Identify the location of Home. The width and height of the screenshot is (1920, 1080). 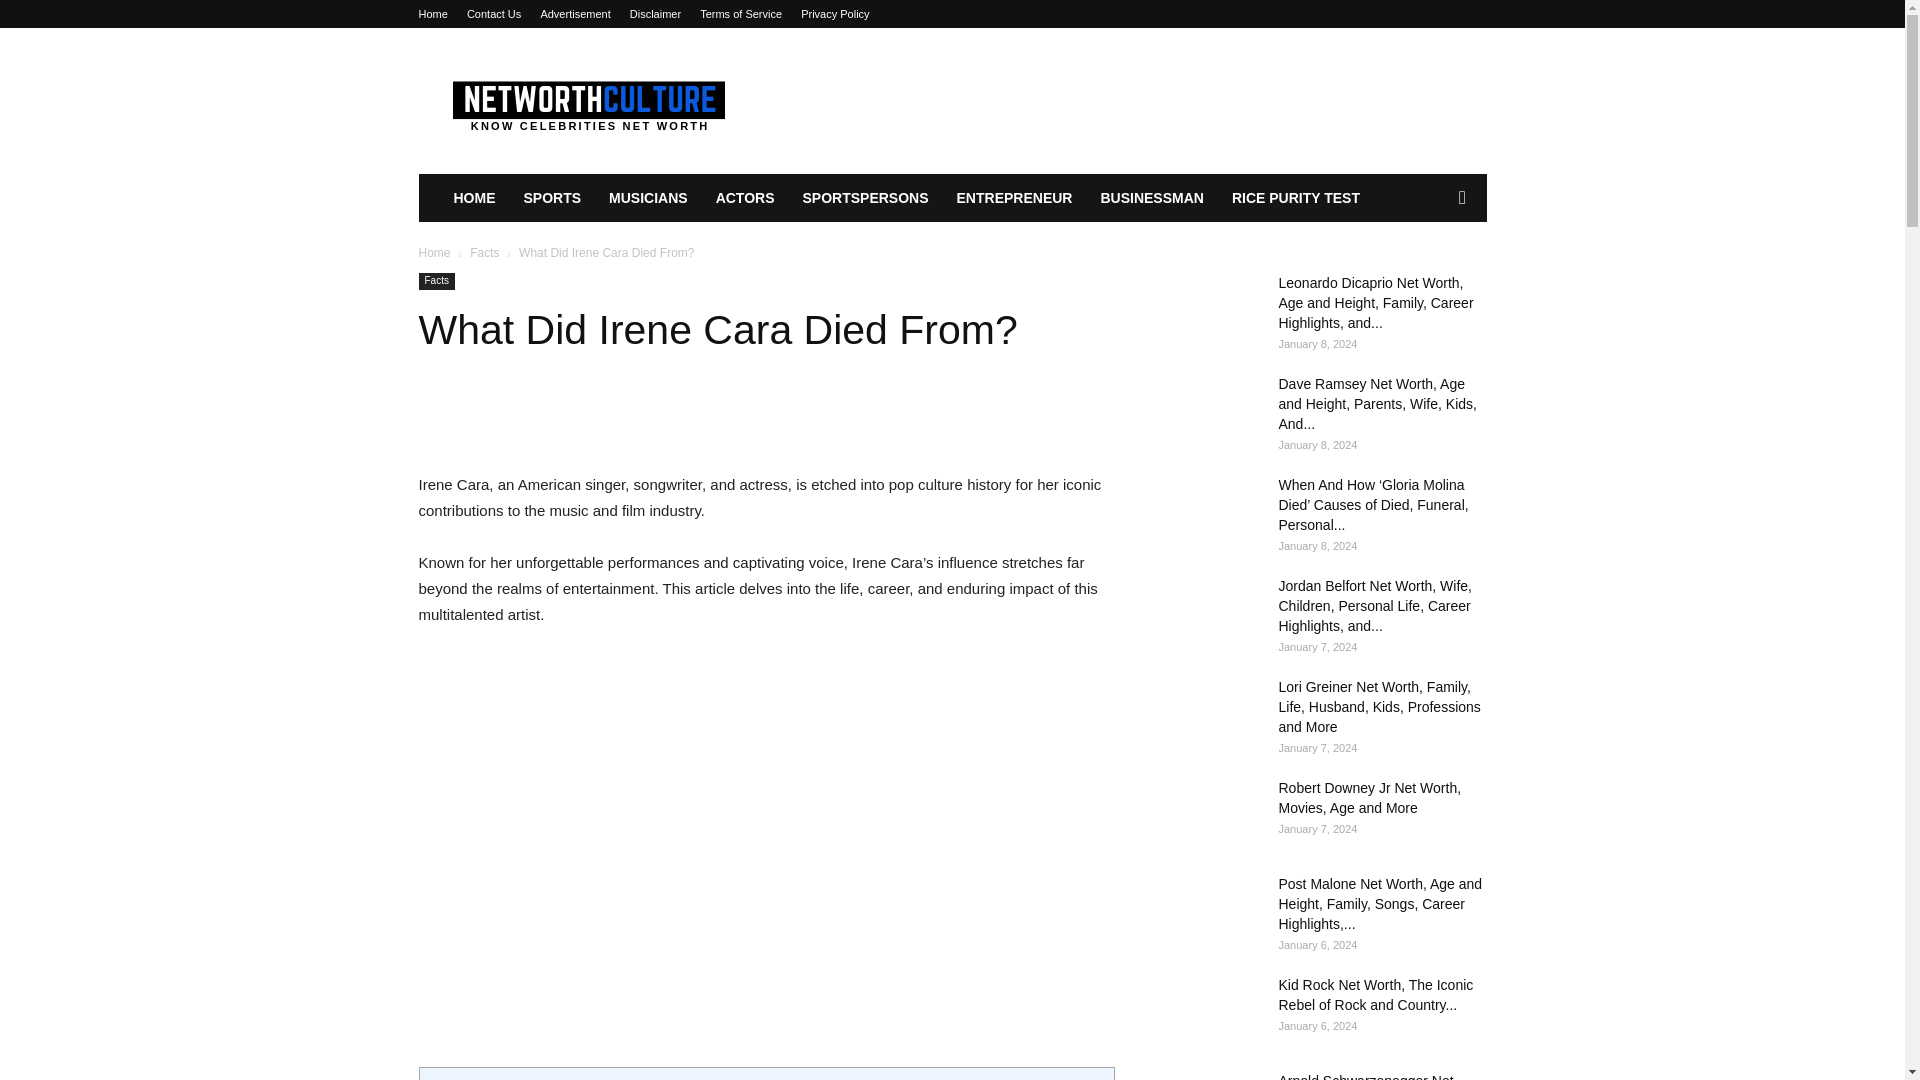
(432, 14).